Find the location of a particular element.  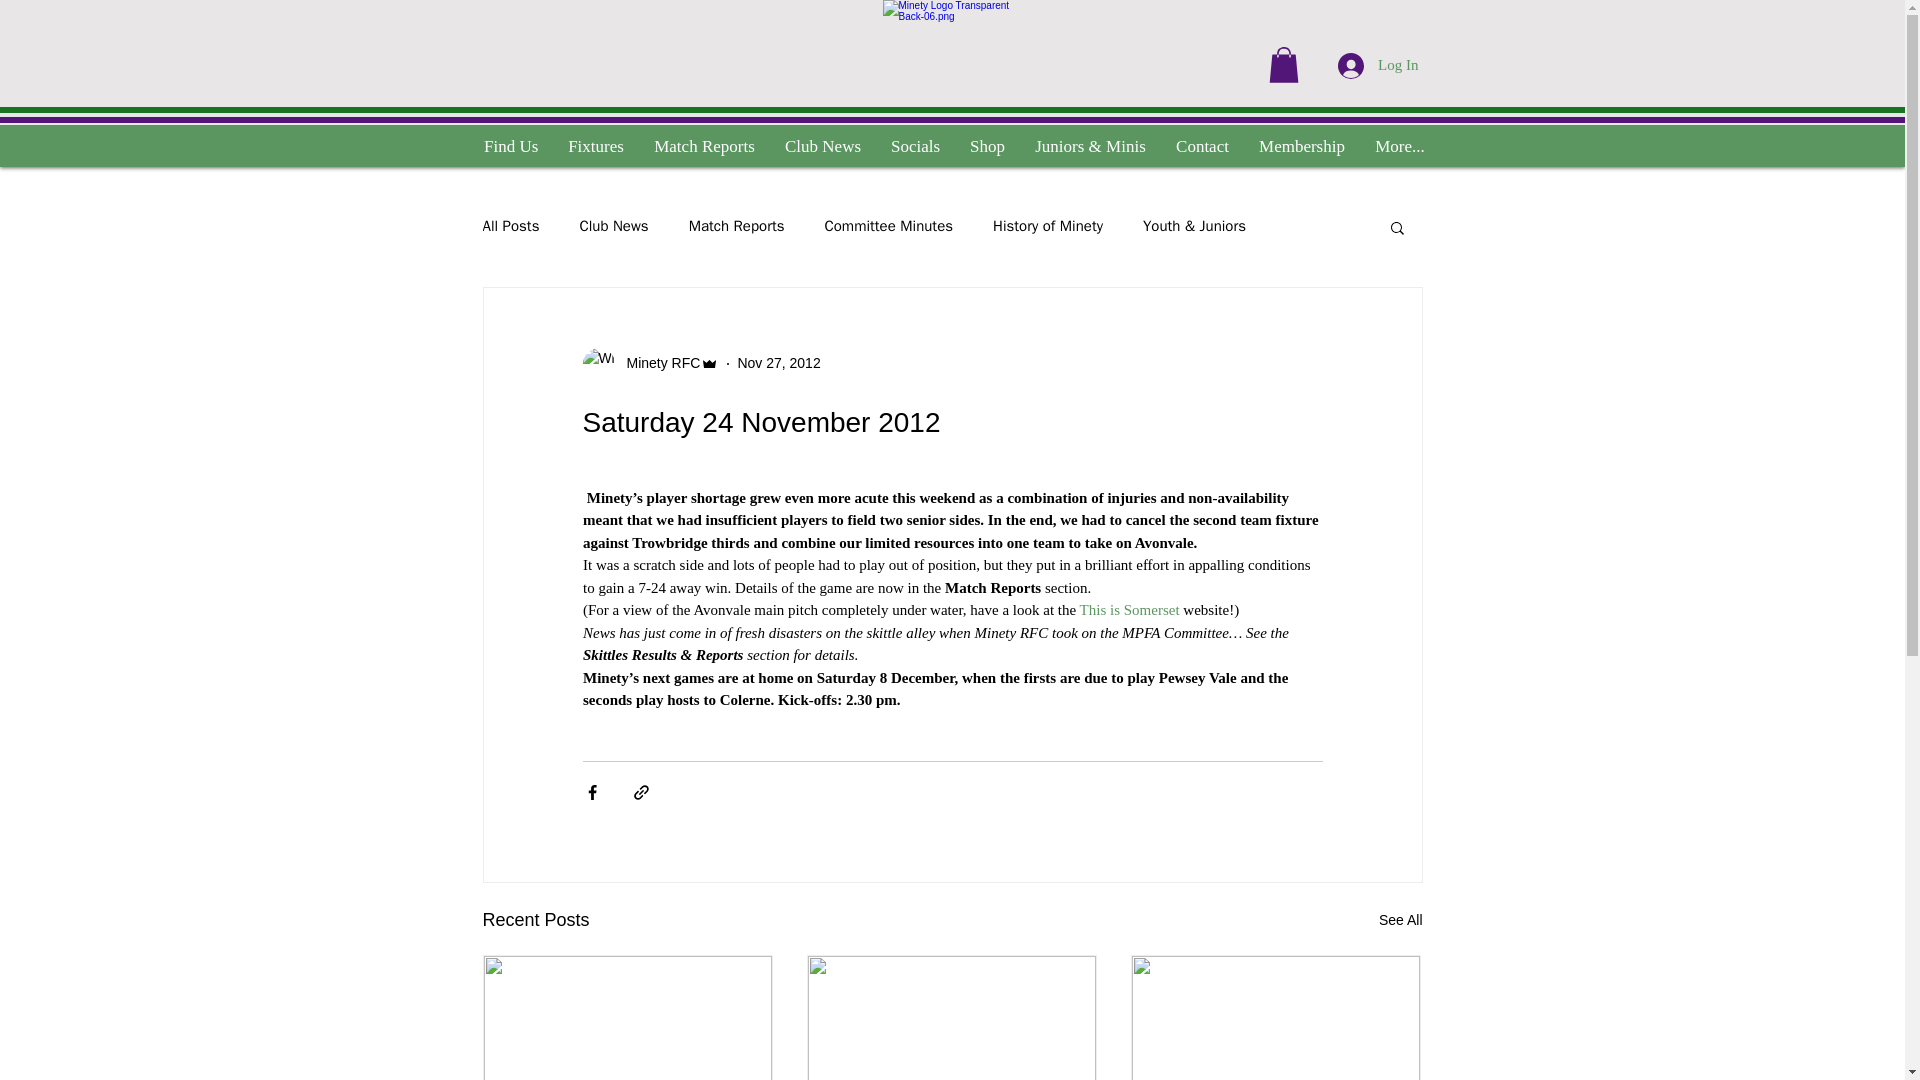

Membership is located at coordinates (1302, 146).